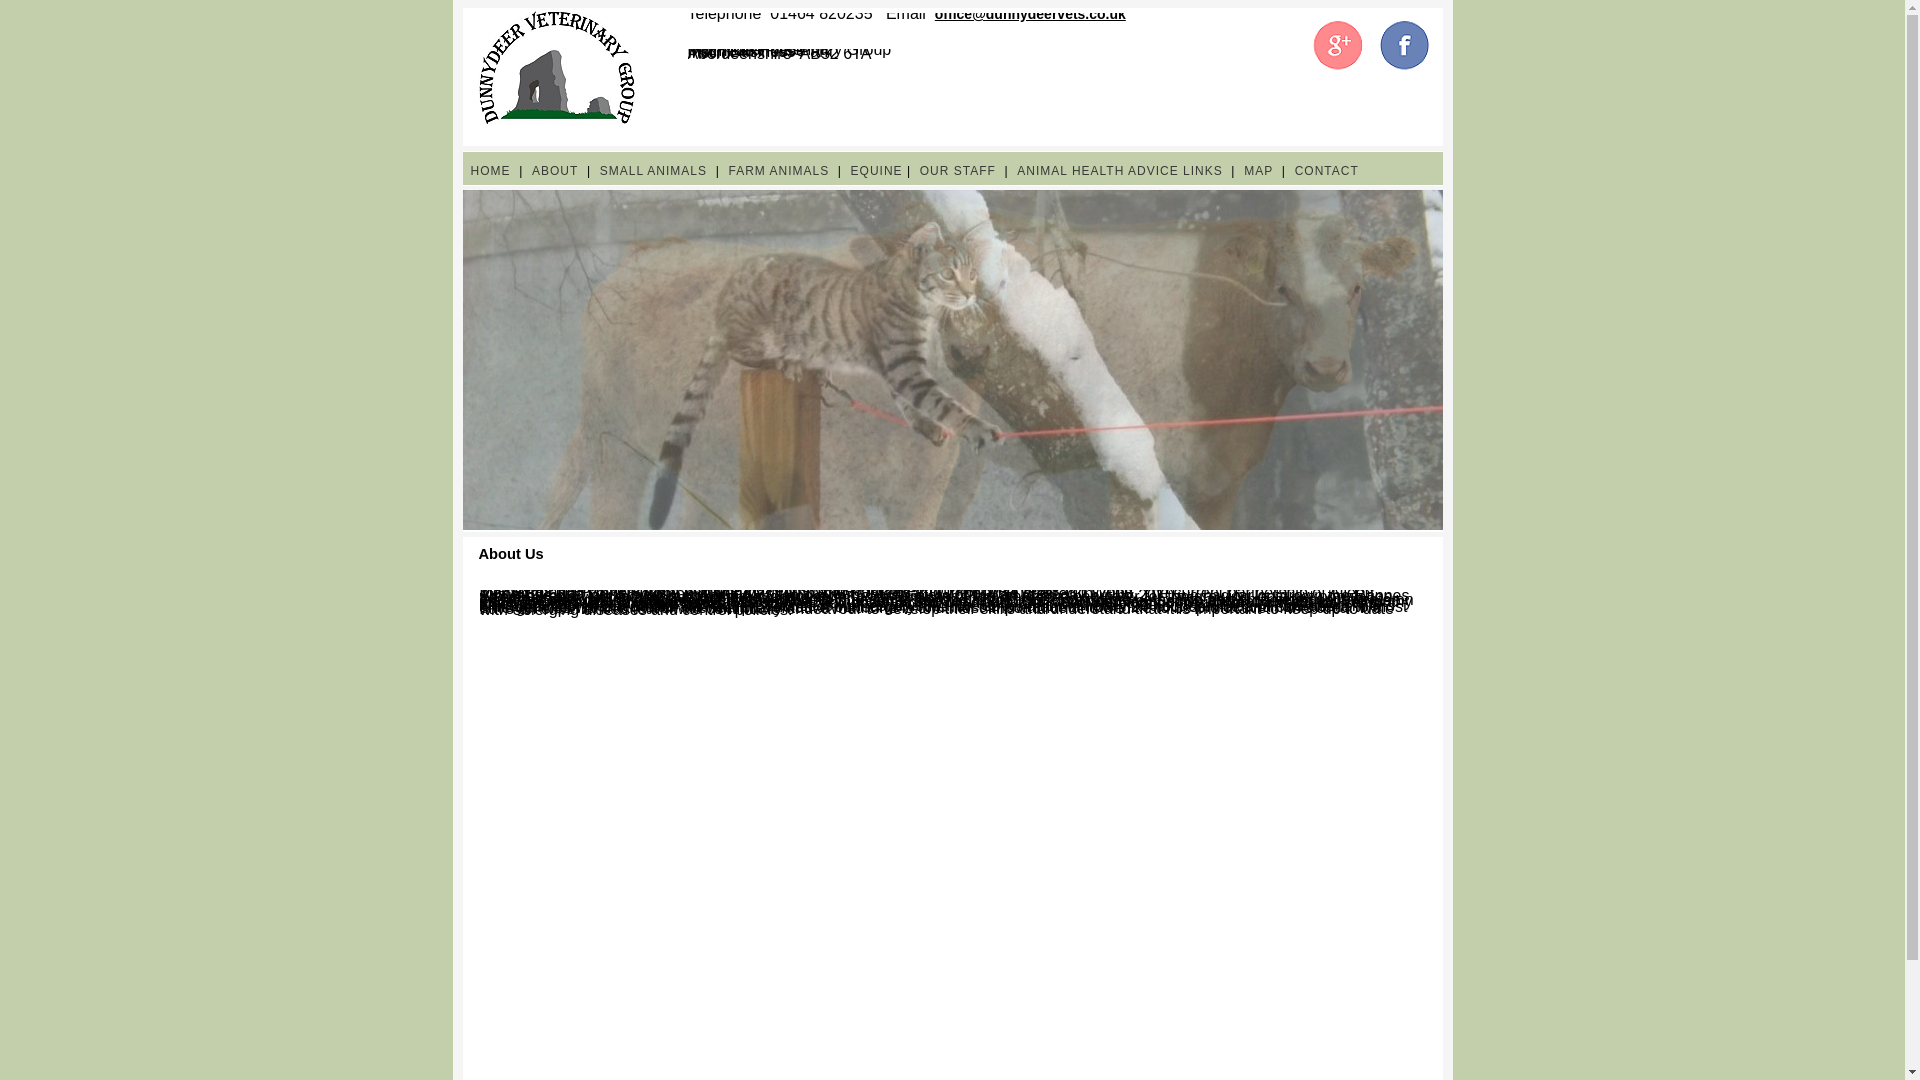 Image resolution: width=1920 pixels, height=1080 pixels. What do you see at coordinates (554, 171) in the screenshot?
I see `ABOUT` at bounding box center [554, 171].